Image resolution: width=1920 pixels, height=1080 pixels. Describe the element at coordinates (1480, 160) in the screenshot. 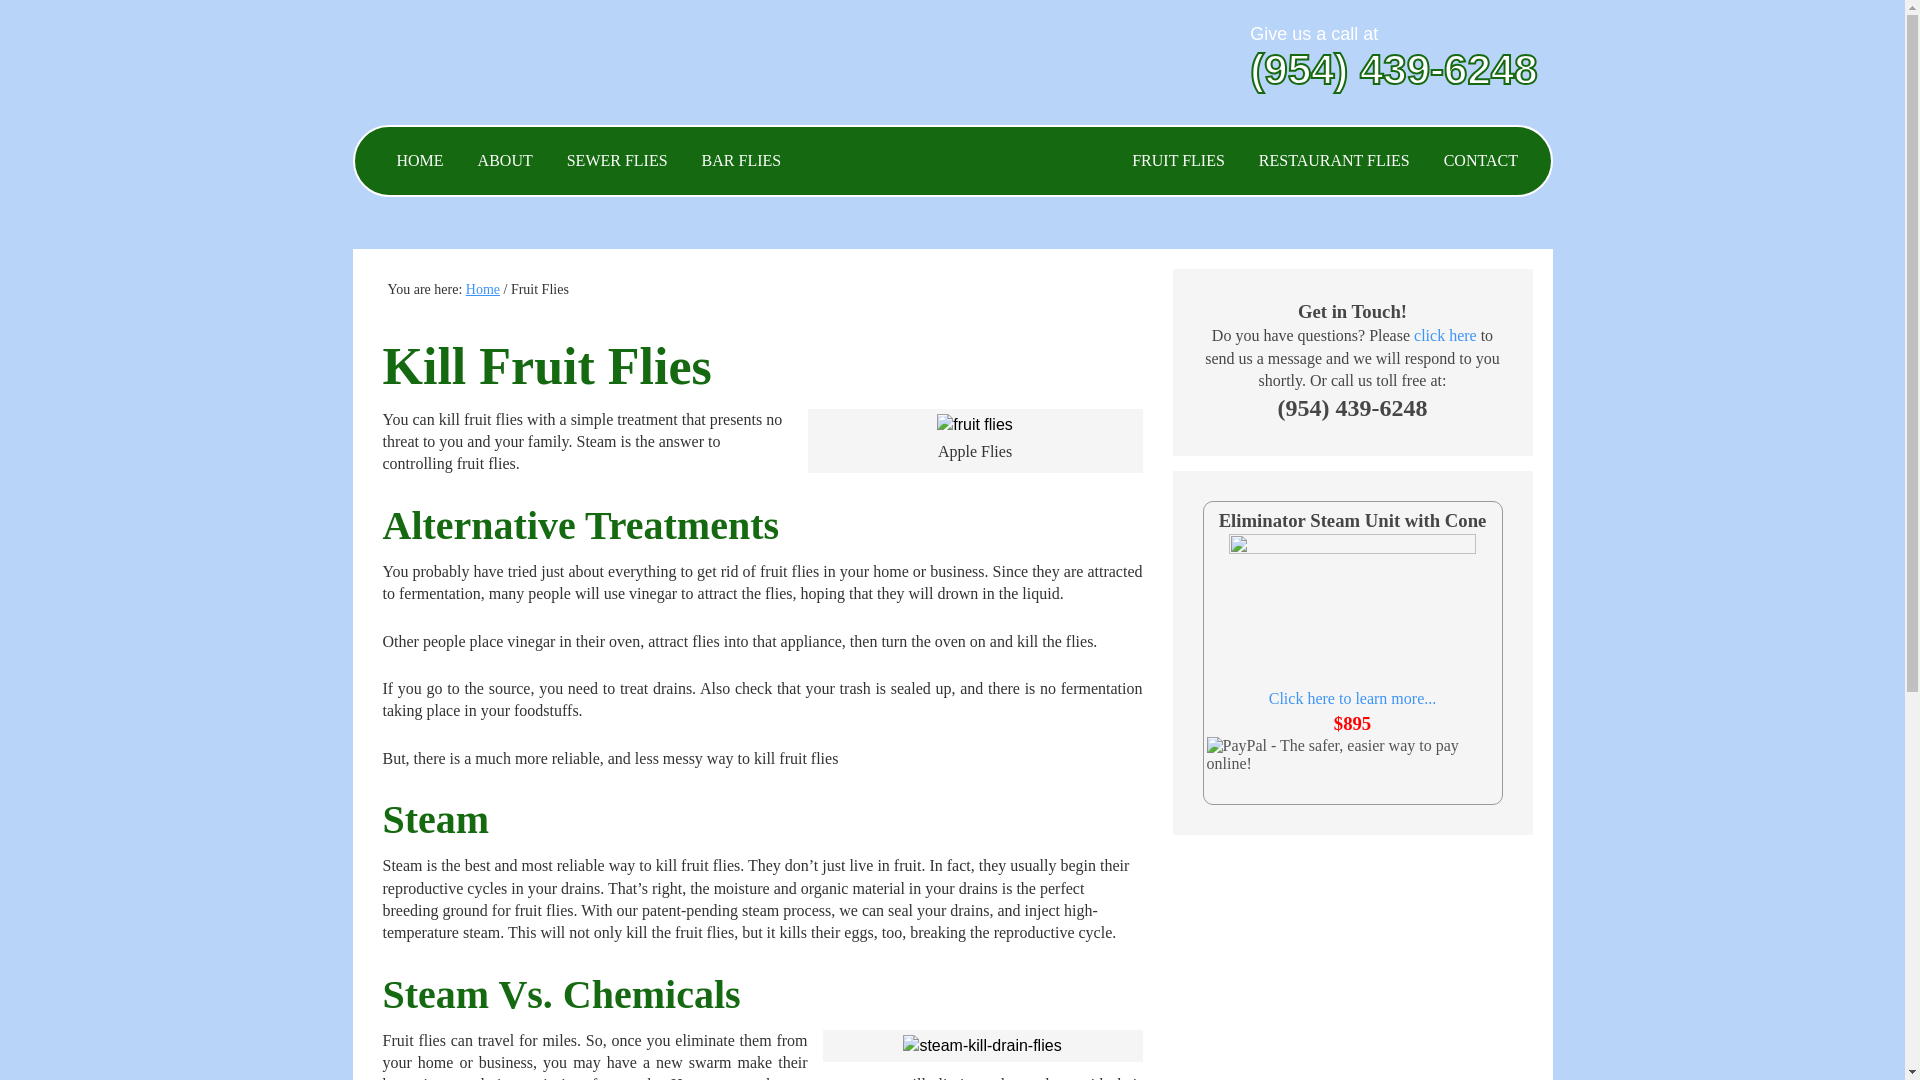

I see `CONTACT` at that location.